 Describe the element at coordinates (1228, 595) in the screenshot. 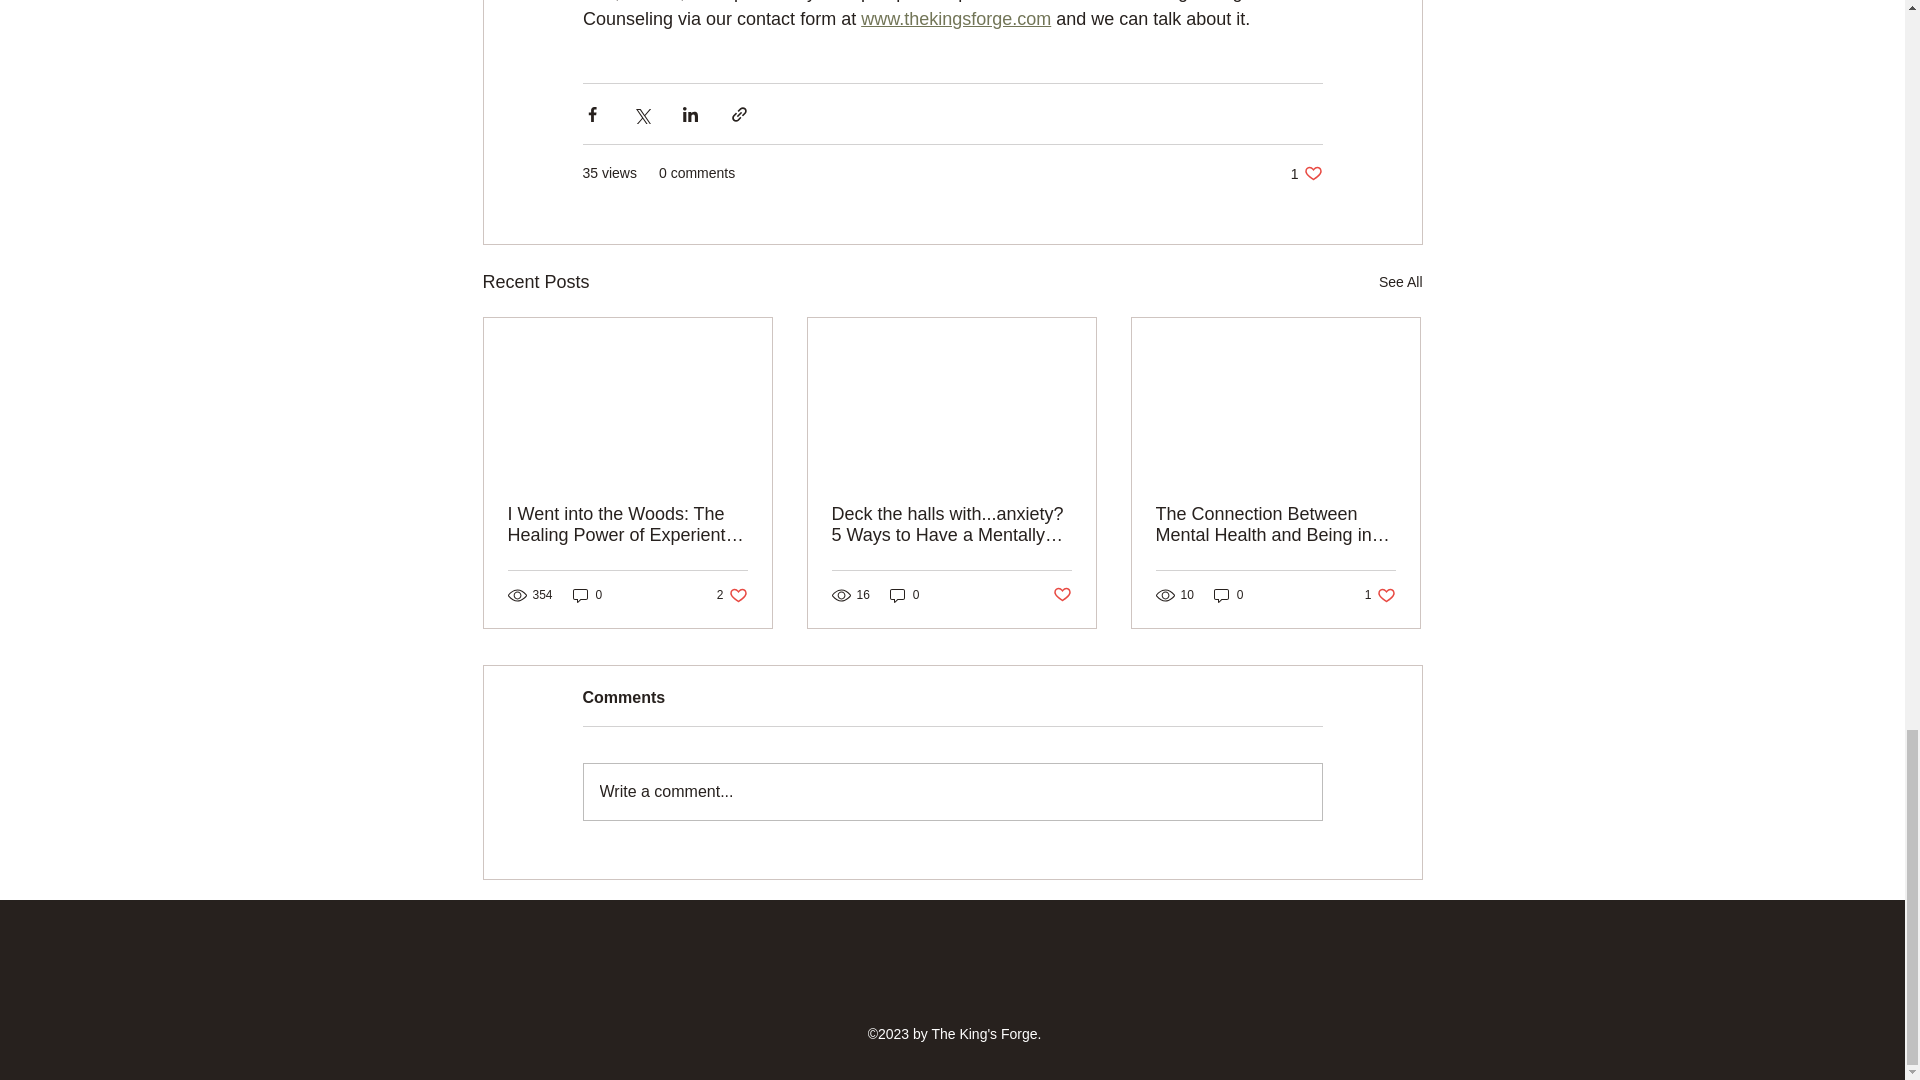

I see `www.thekingsforge.com` at that location.